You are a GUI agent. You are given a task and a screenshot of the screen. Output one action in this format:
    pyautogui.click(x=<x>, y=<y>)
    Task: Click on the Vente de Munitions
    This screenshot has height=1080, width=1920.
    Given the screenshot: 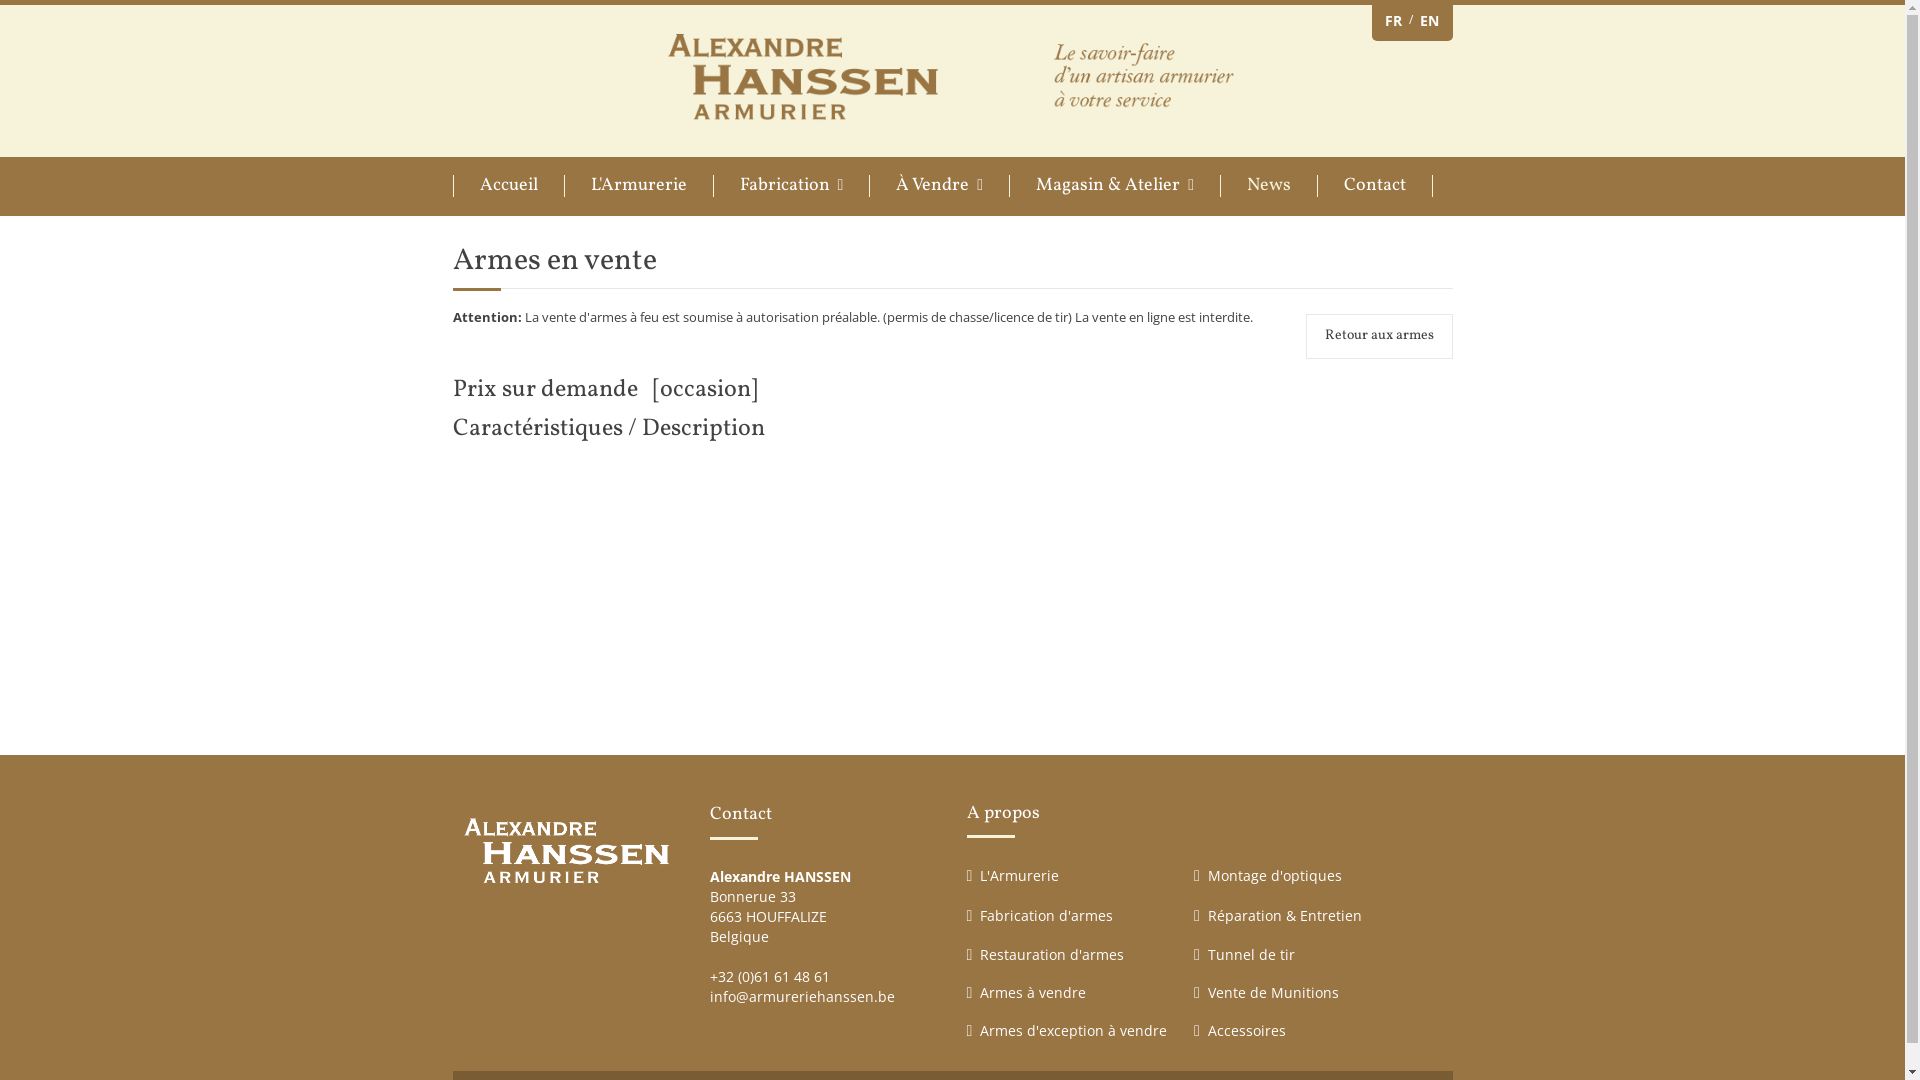 What is the action you would take?
    pyautogui.click(x=1274, y=992)
    